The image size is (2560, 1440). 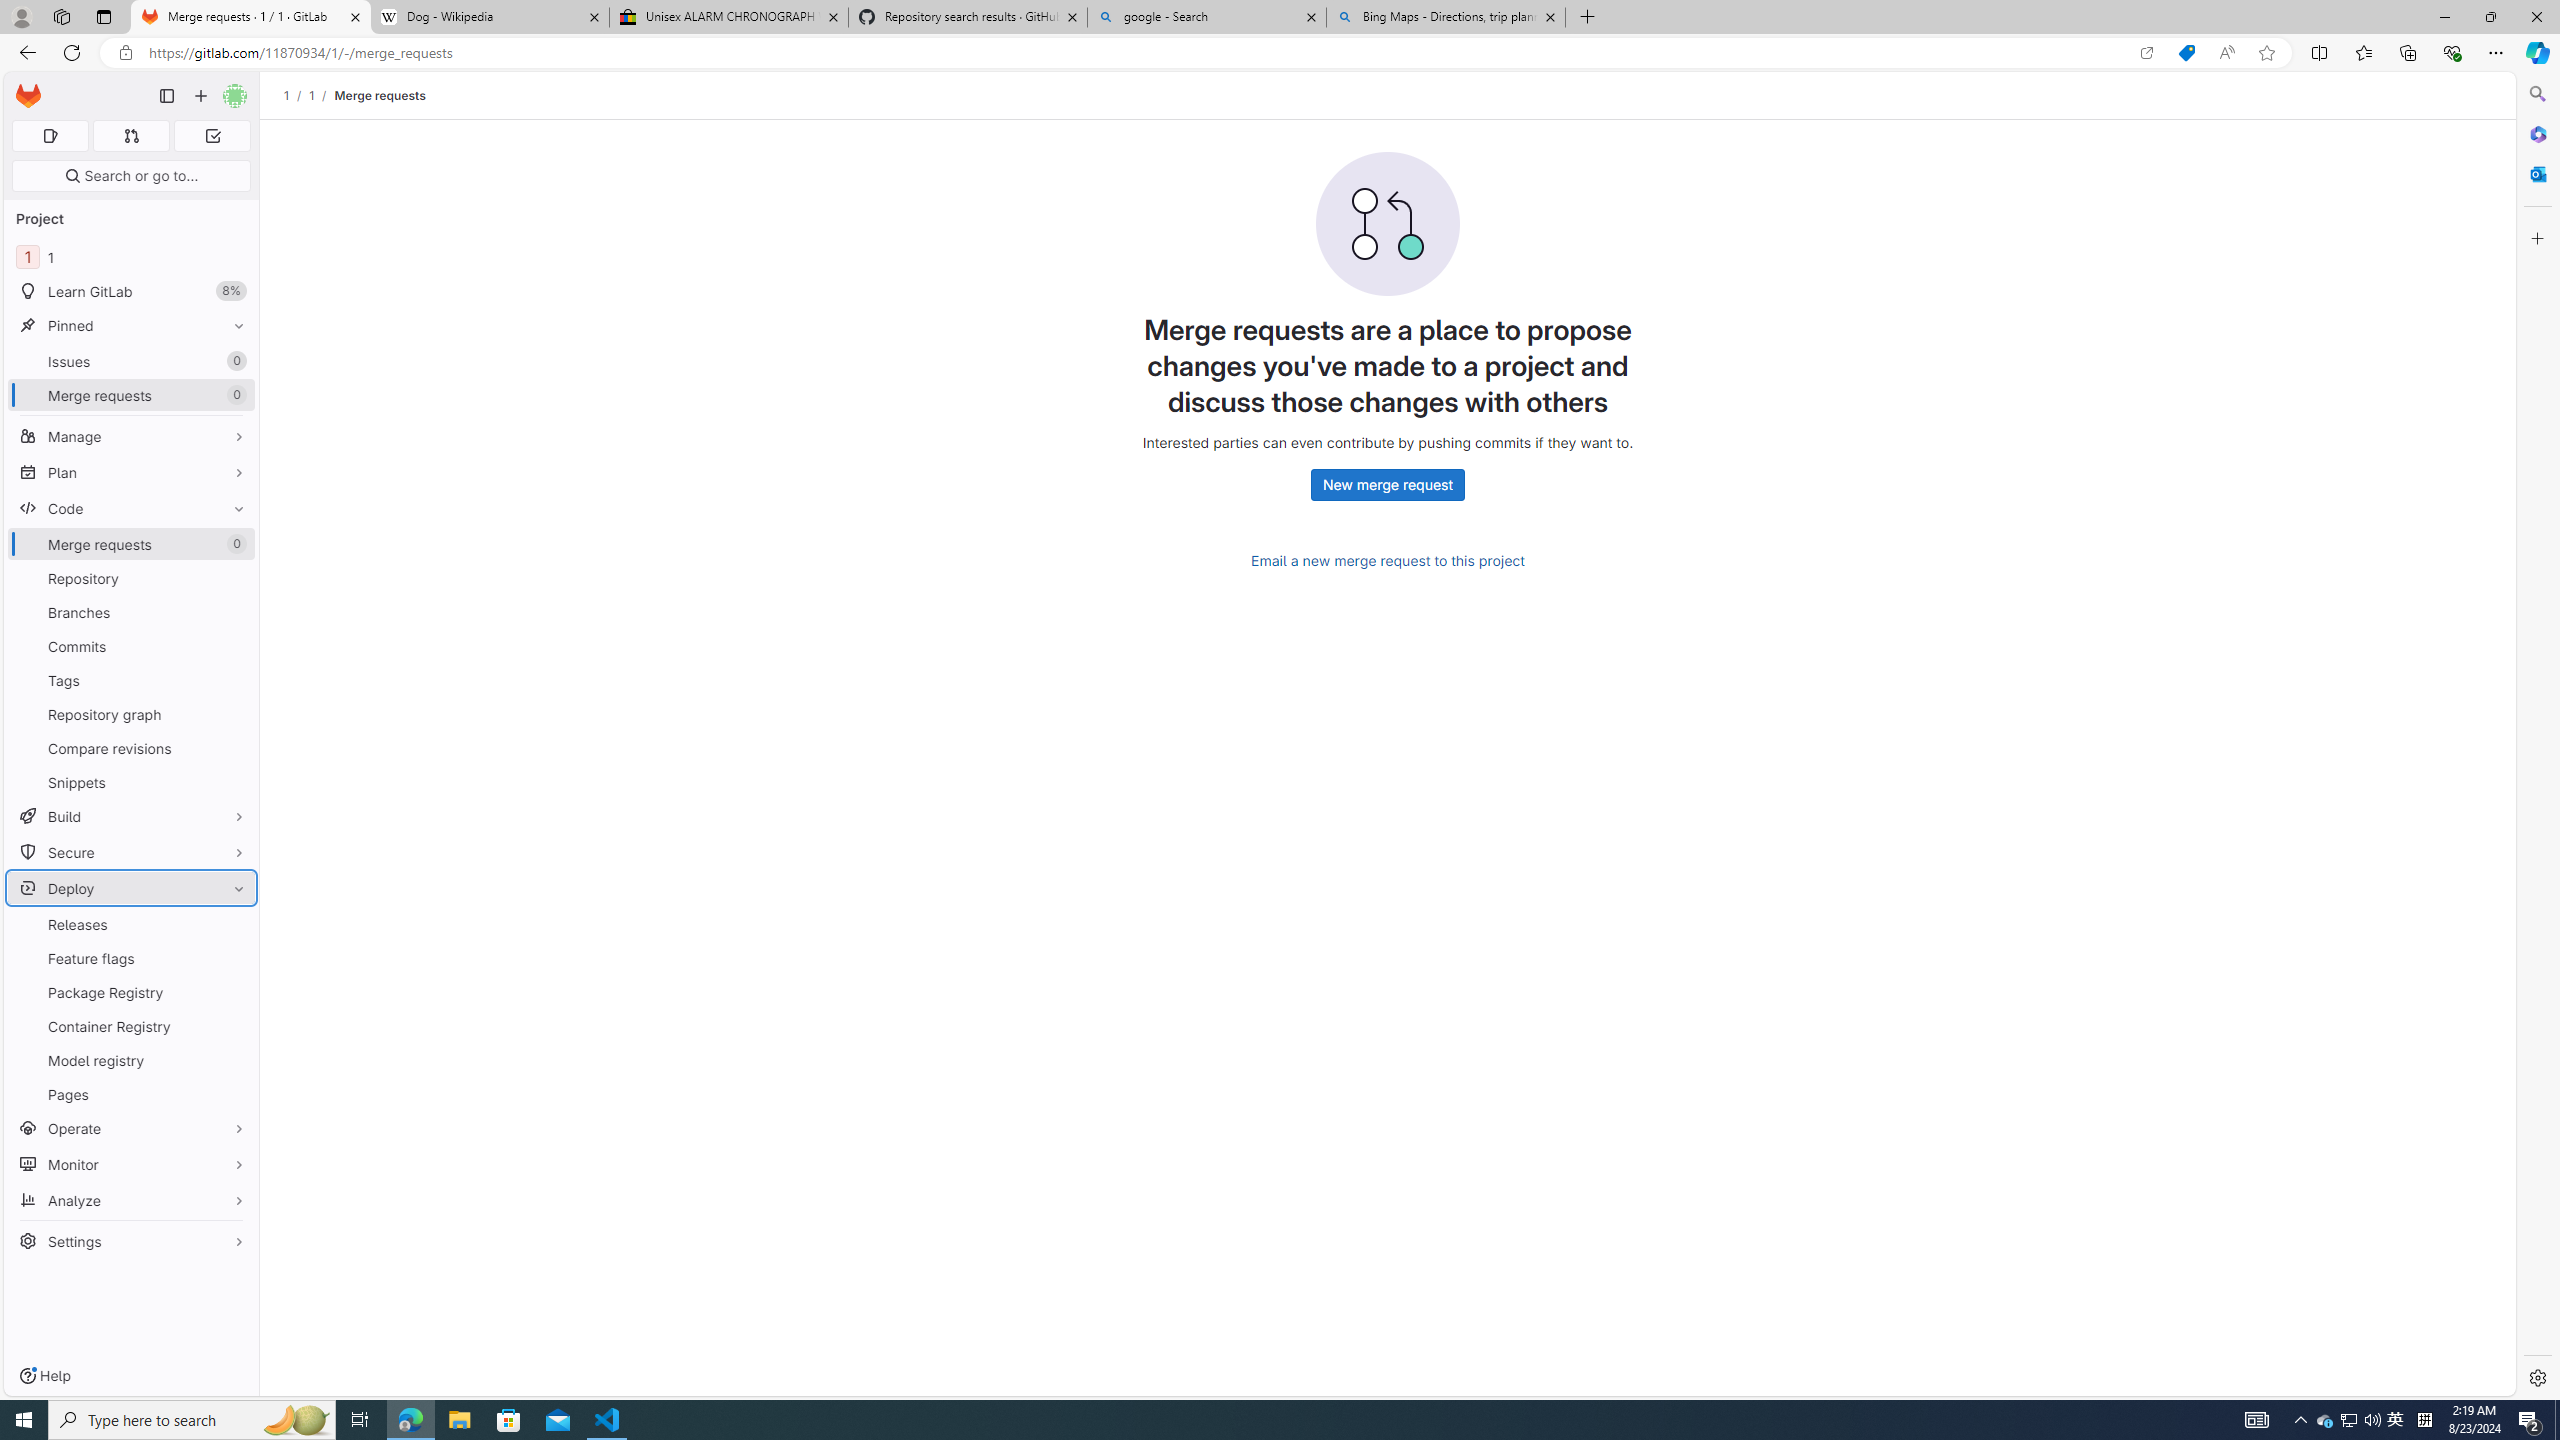 I want to click on Feature flags, so click(x=132, y=958).